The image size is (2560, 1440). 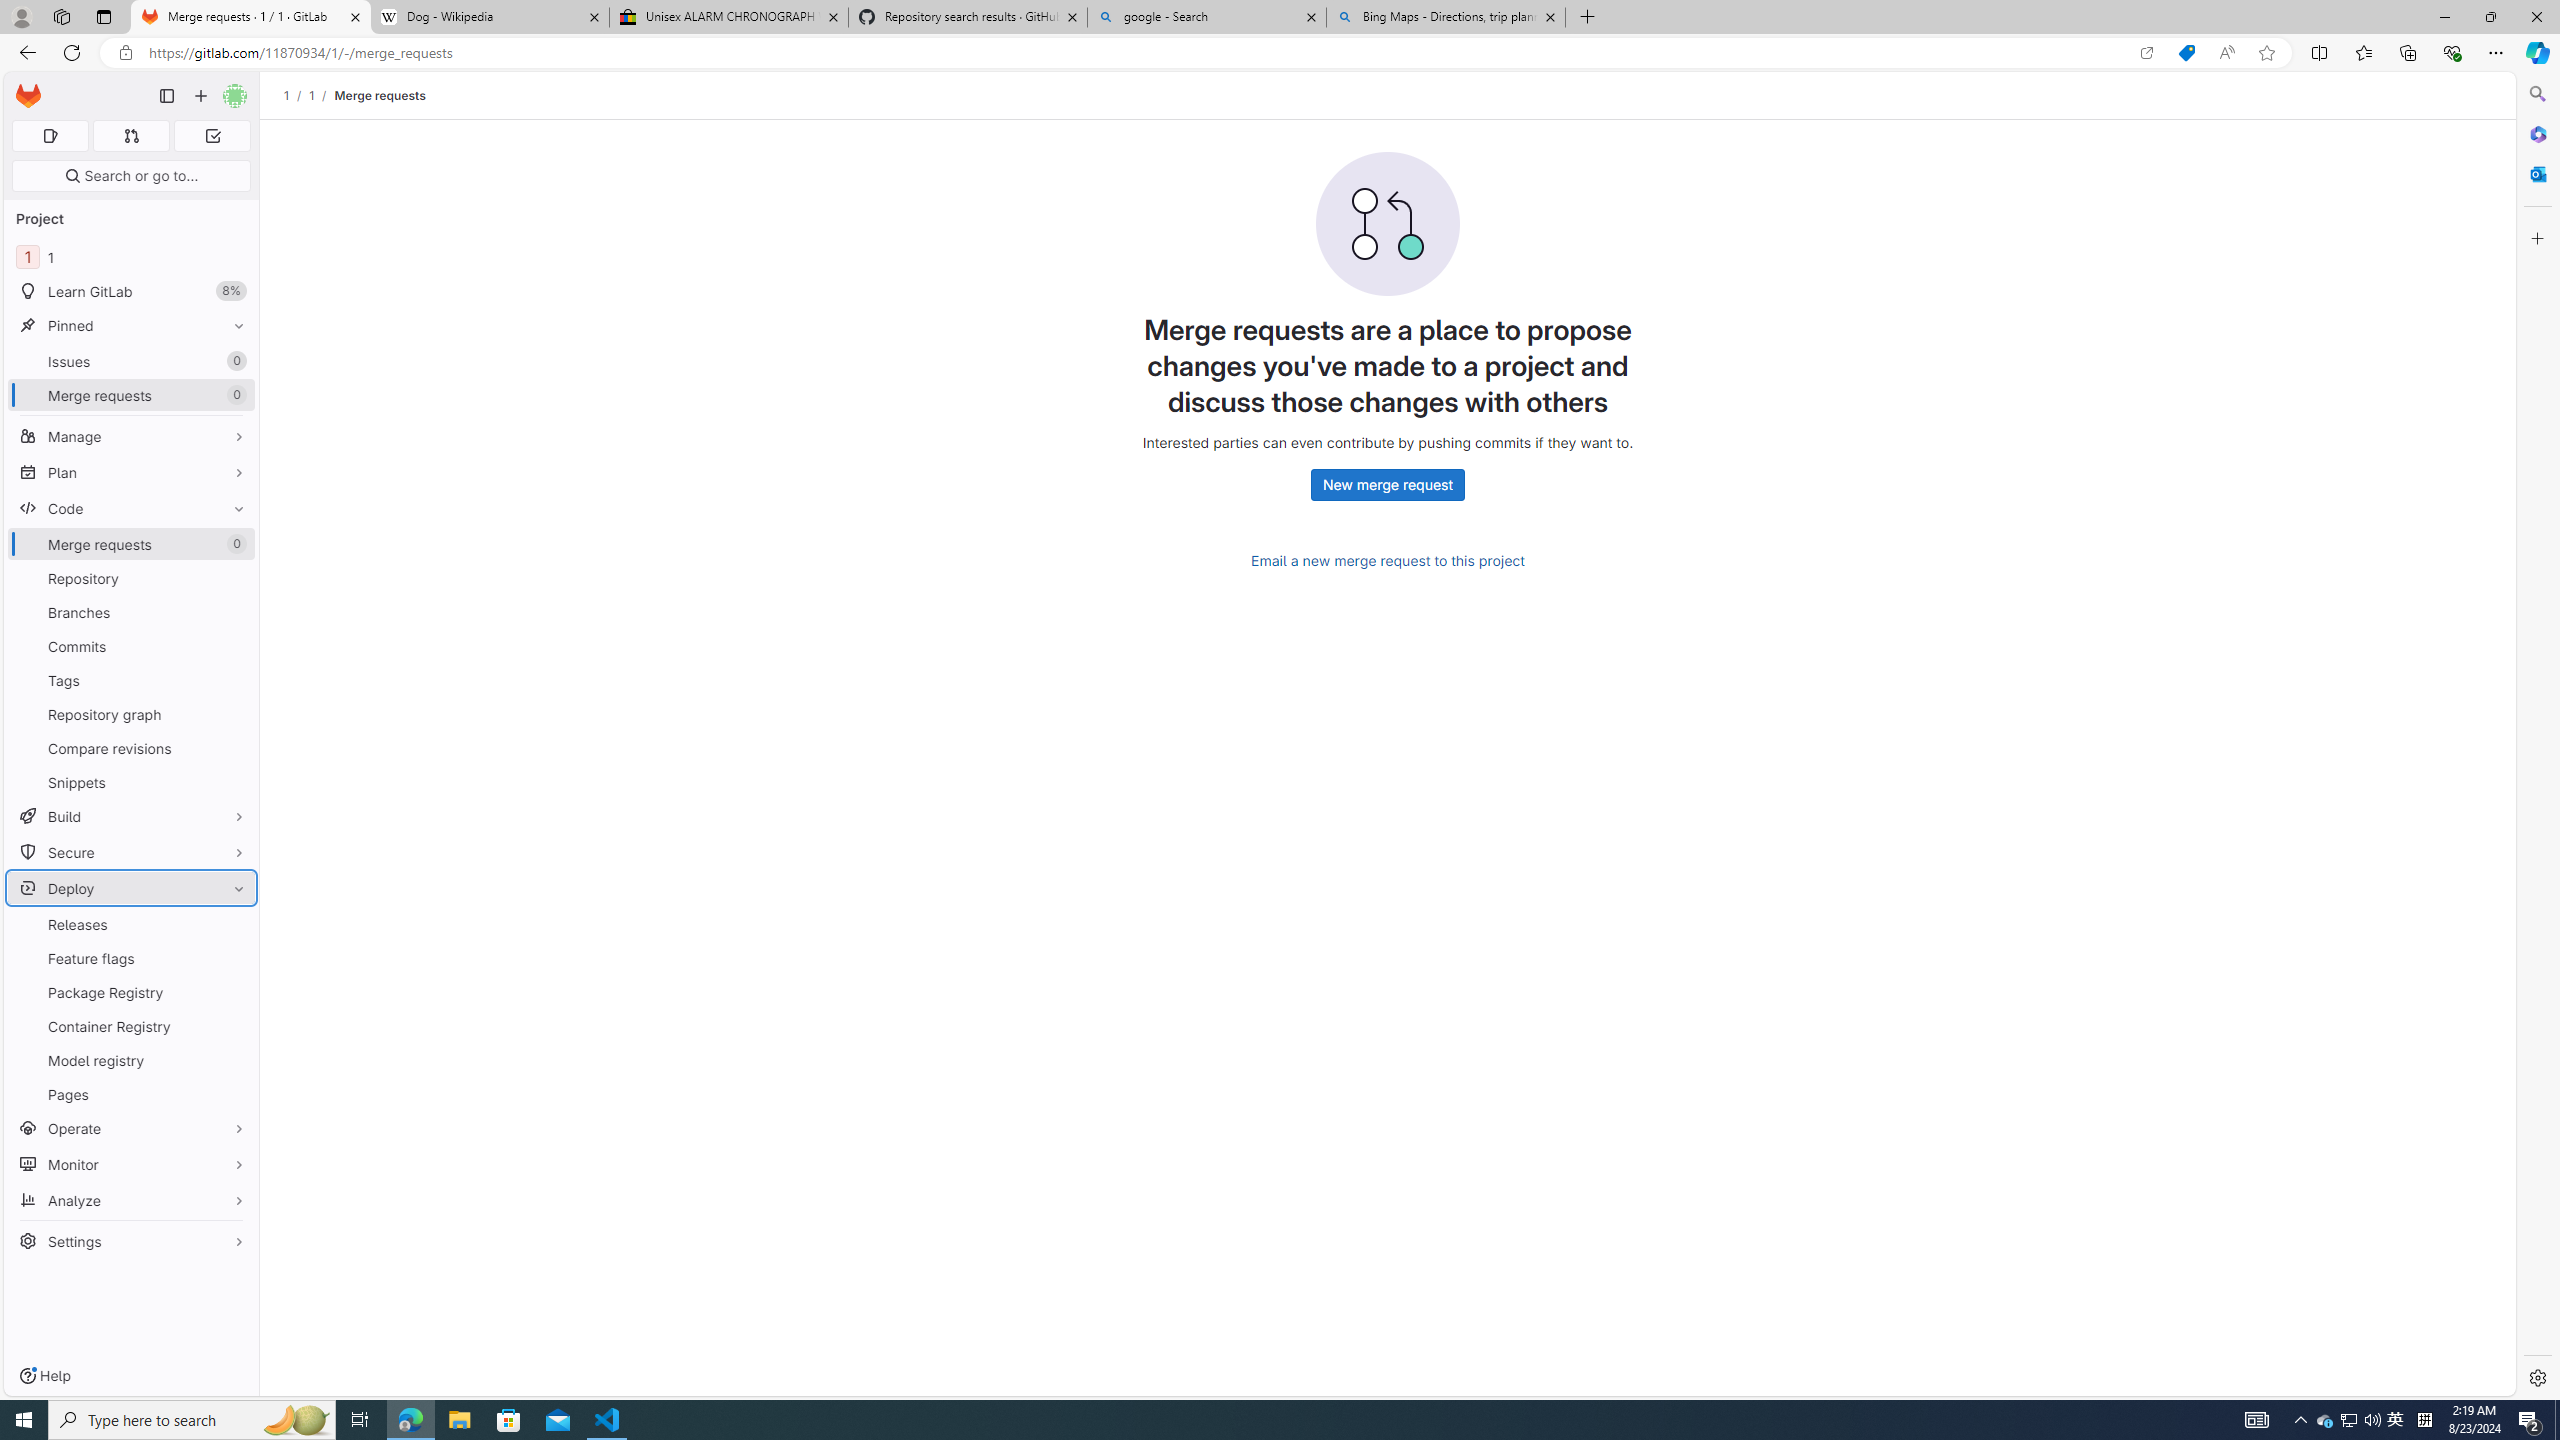 I want to click on Feature flags, so click(x=132, y=958).